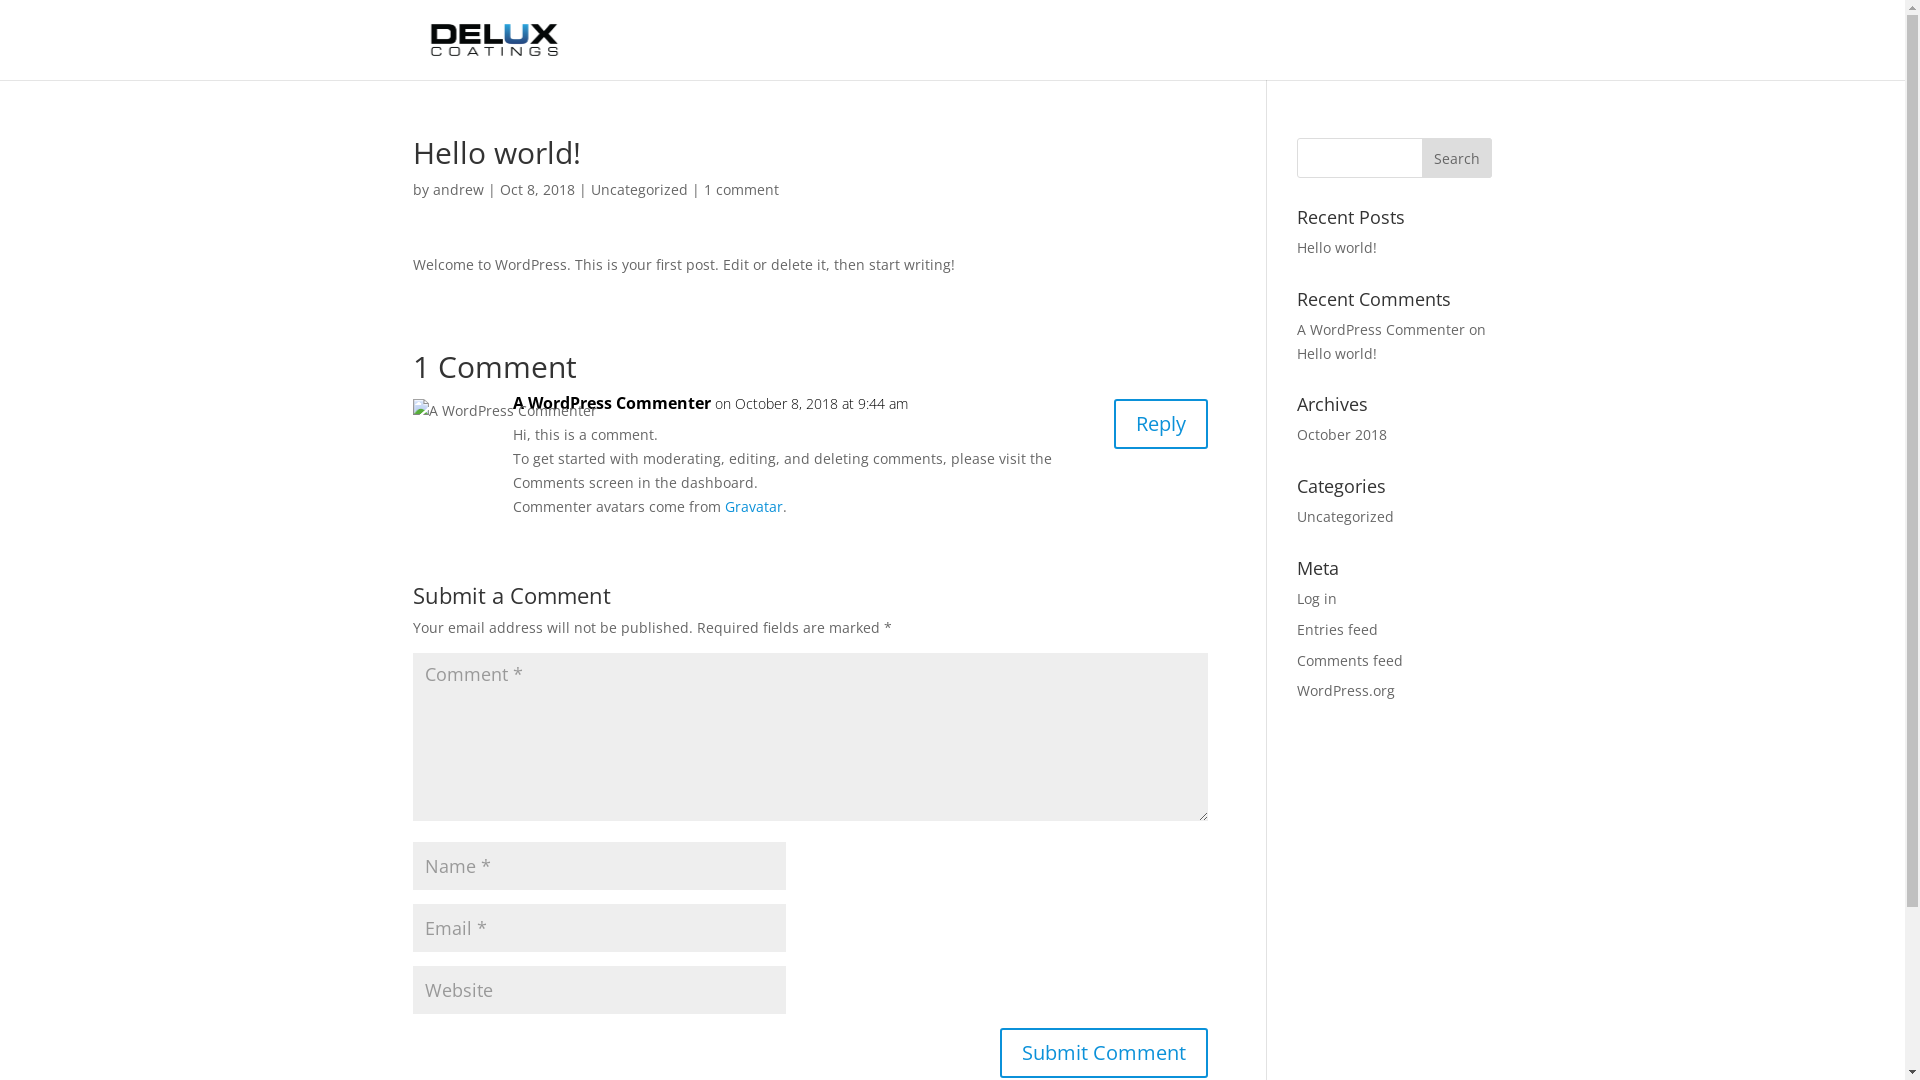 The width and height of the screenshot is (1920, 1080). Describe the element at coordinates (1337, 354) in the screenshot. I see `Hello world!` at that location.